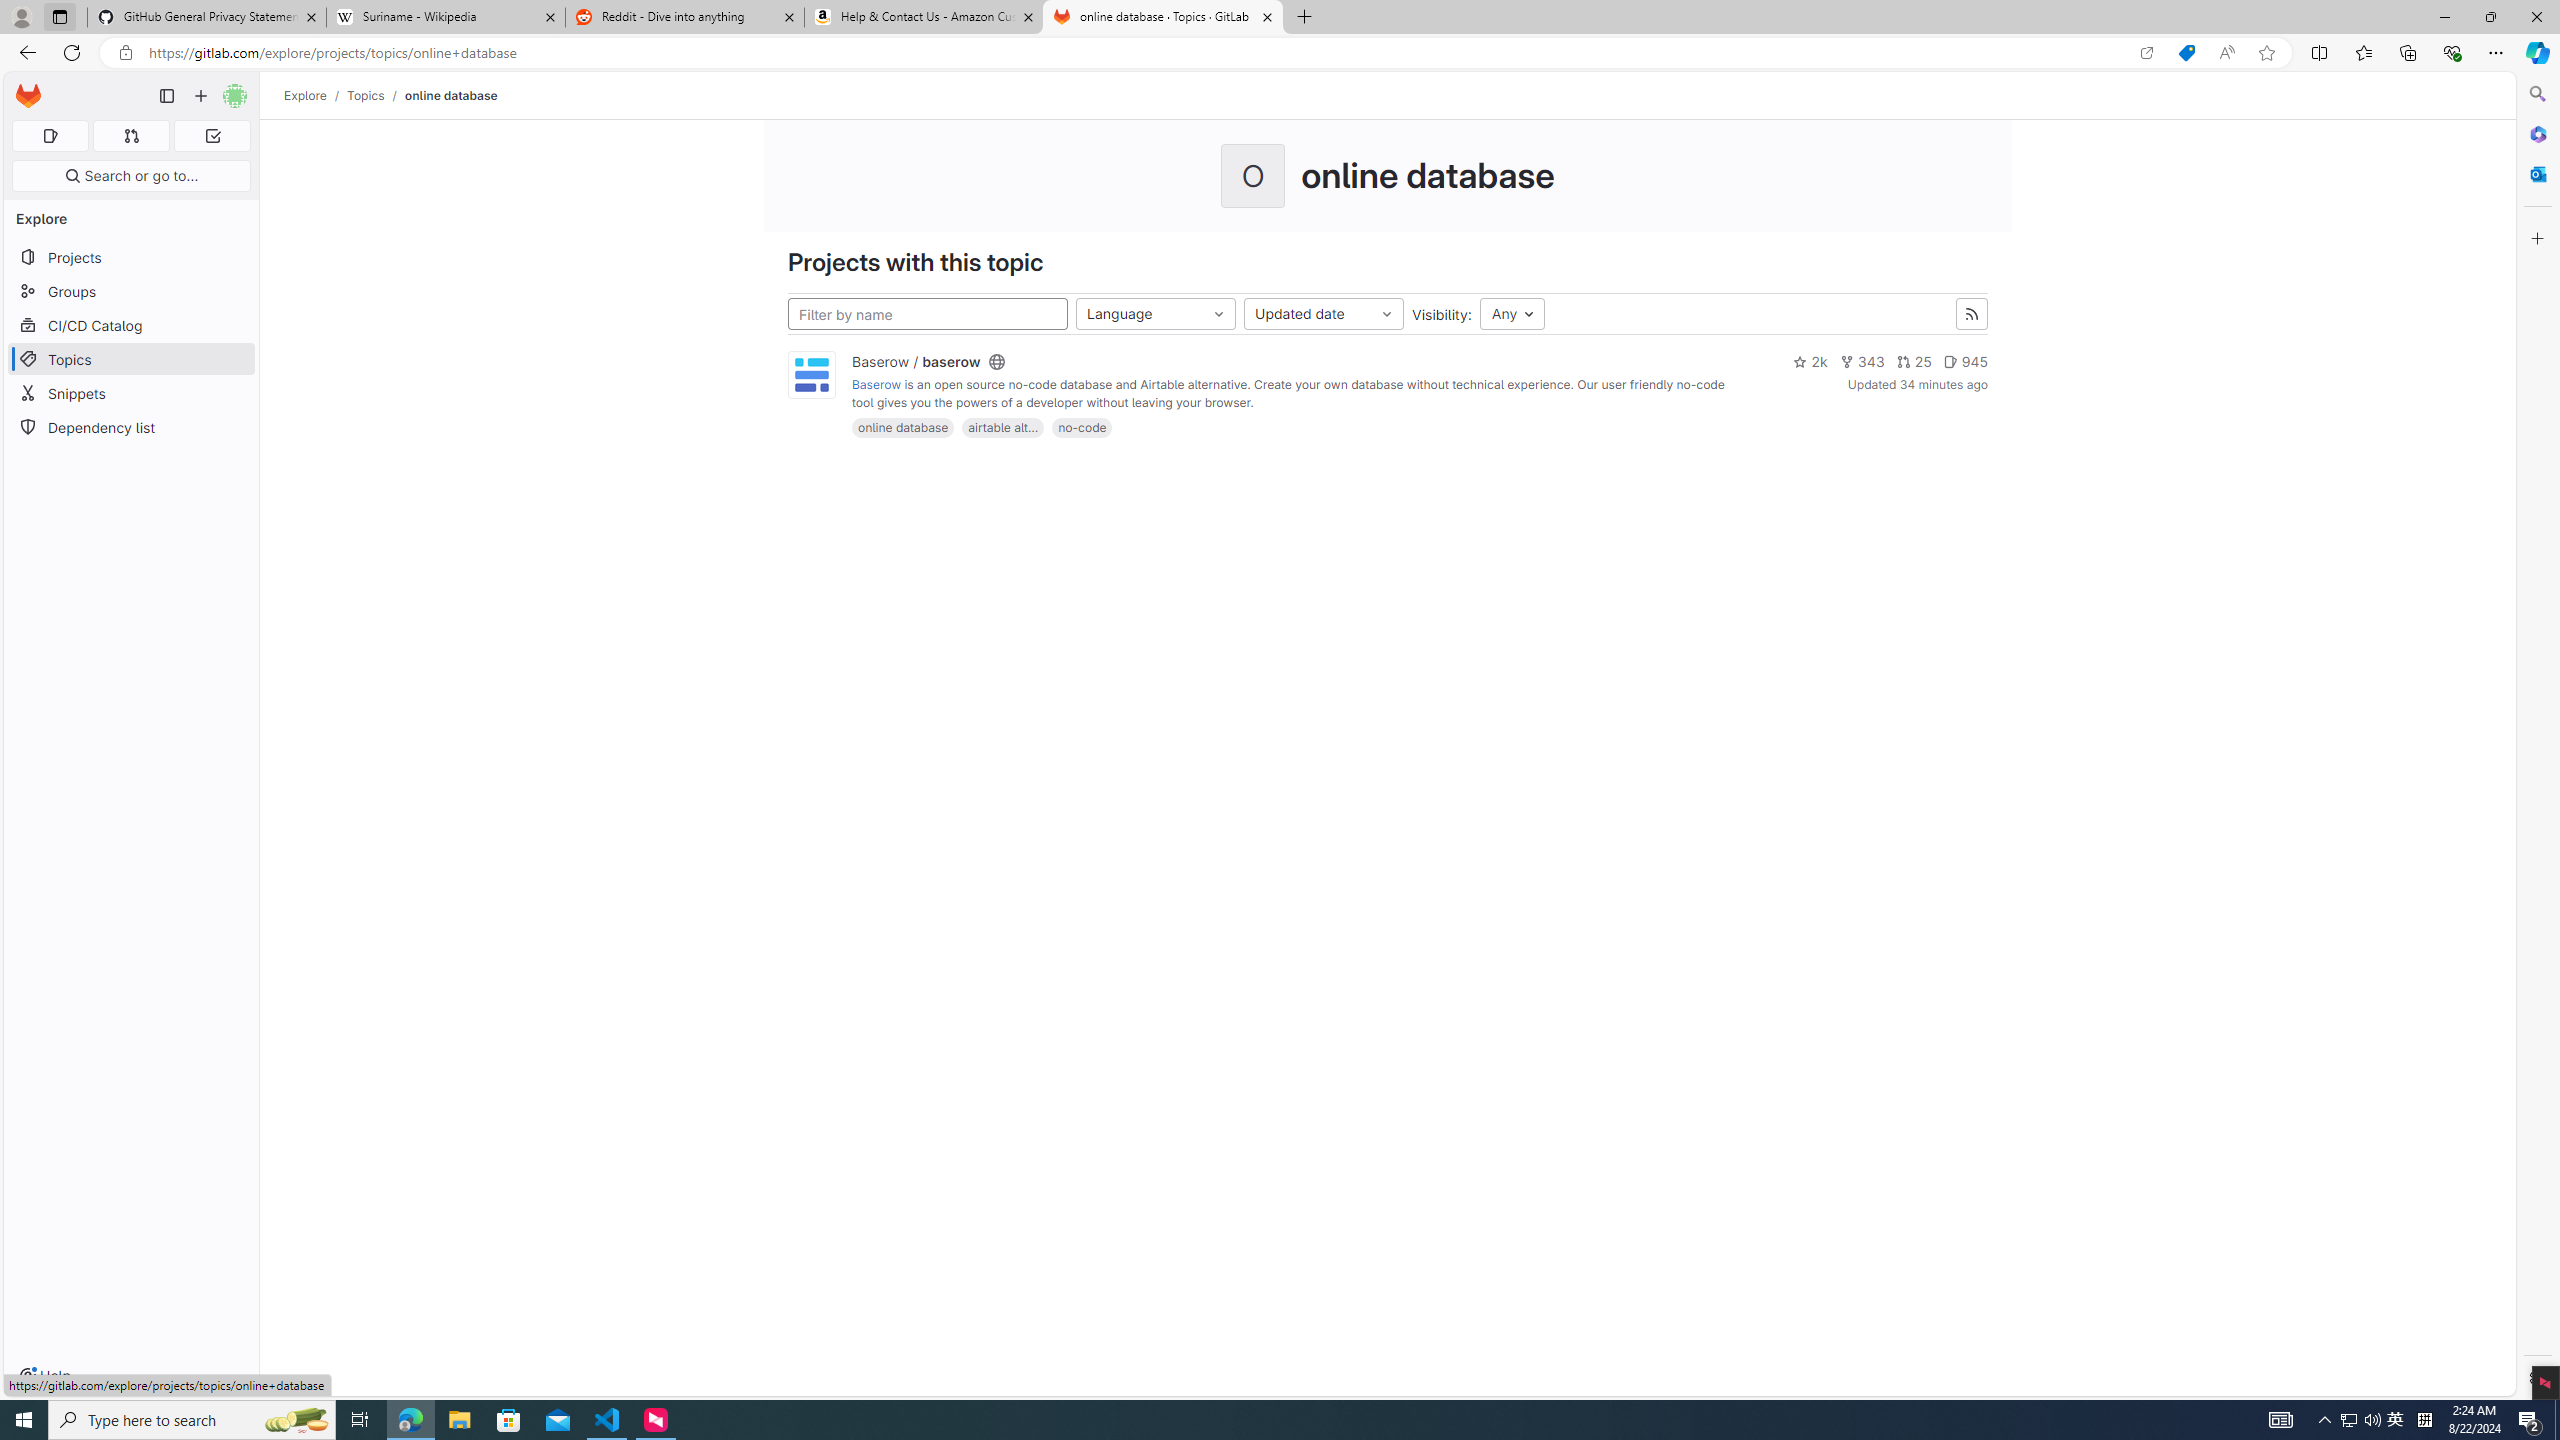 This screenshot has width=2560, height=1440. I want to click on Topics, so click(366, 95).